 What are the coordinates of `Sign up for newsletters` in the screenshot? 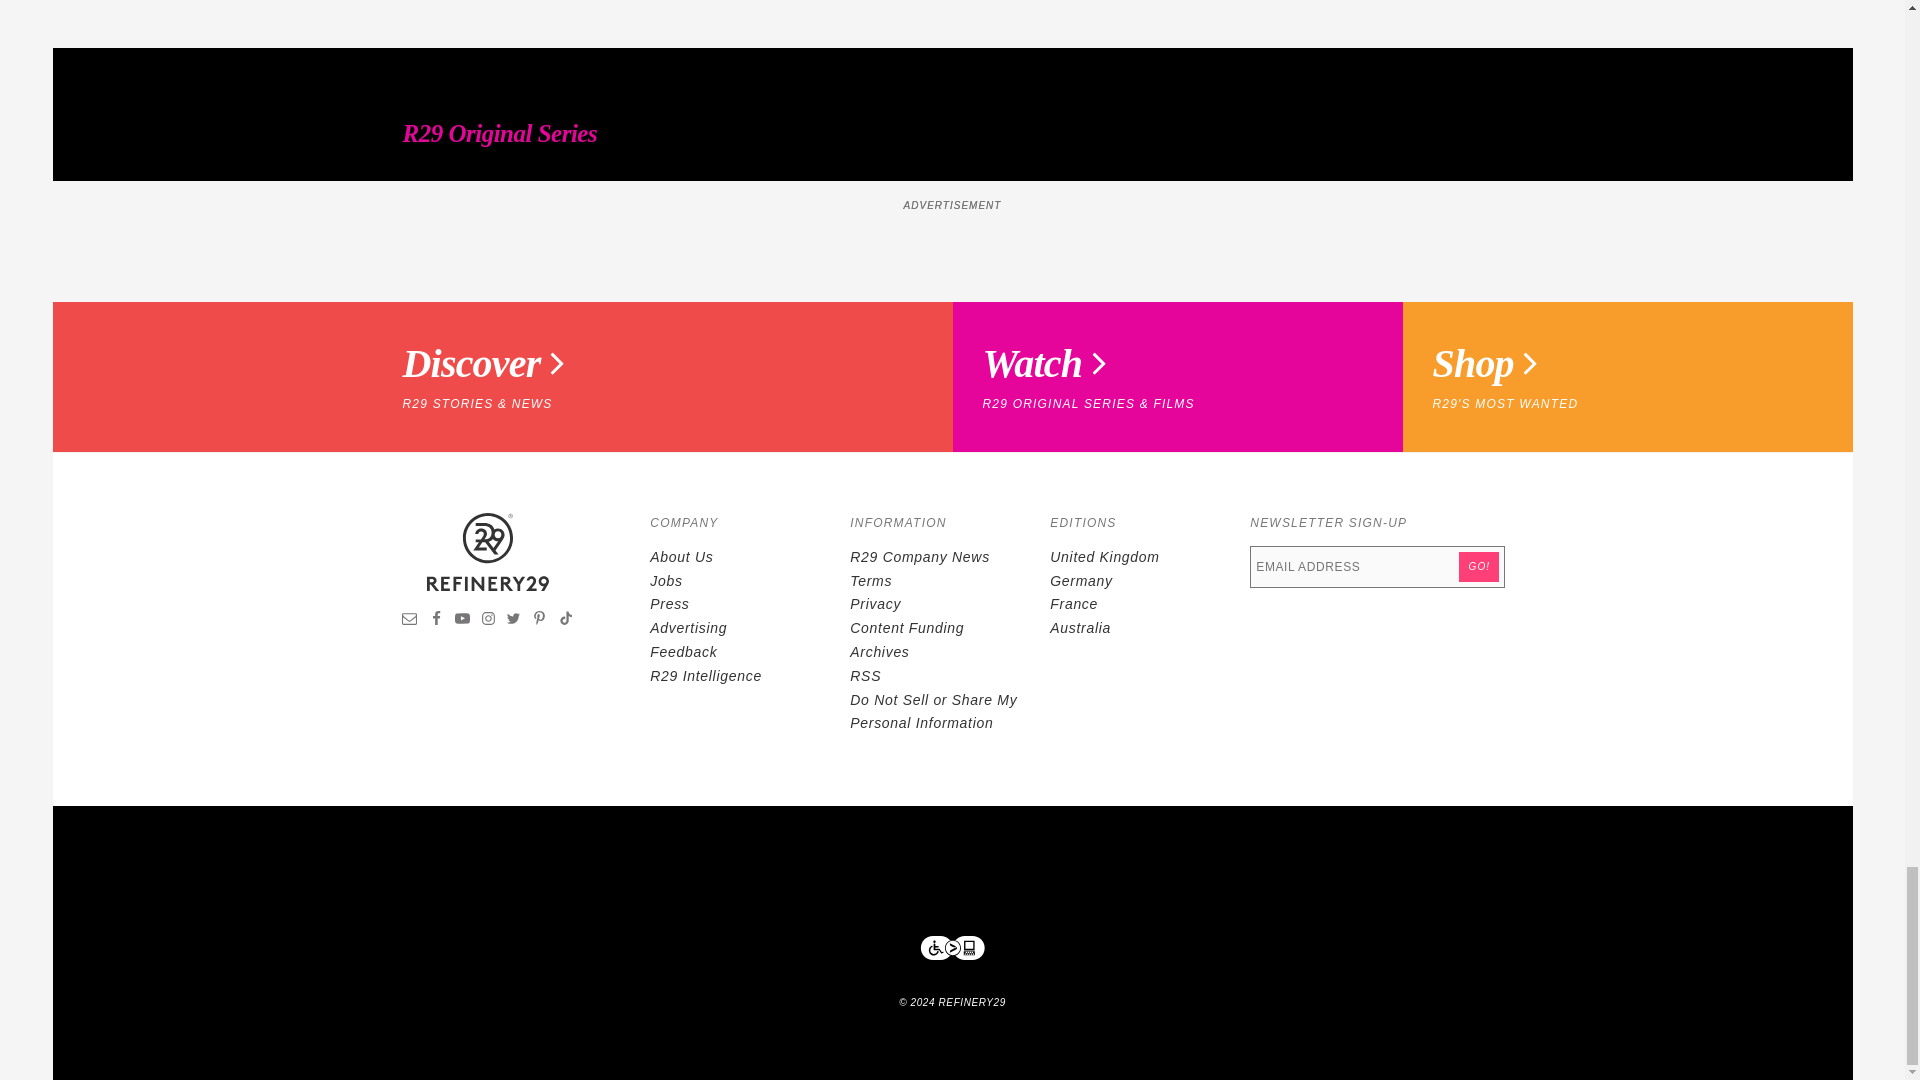 It's located at (410, 620).